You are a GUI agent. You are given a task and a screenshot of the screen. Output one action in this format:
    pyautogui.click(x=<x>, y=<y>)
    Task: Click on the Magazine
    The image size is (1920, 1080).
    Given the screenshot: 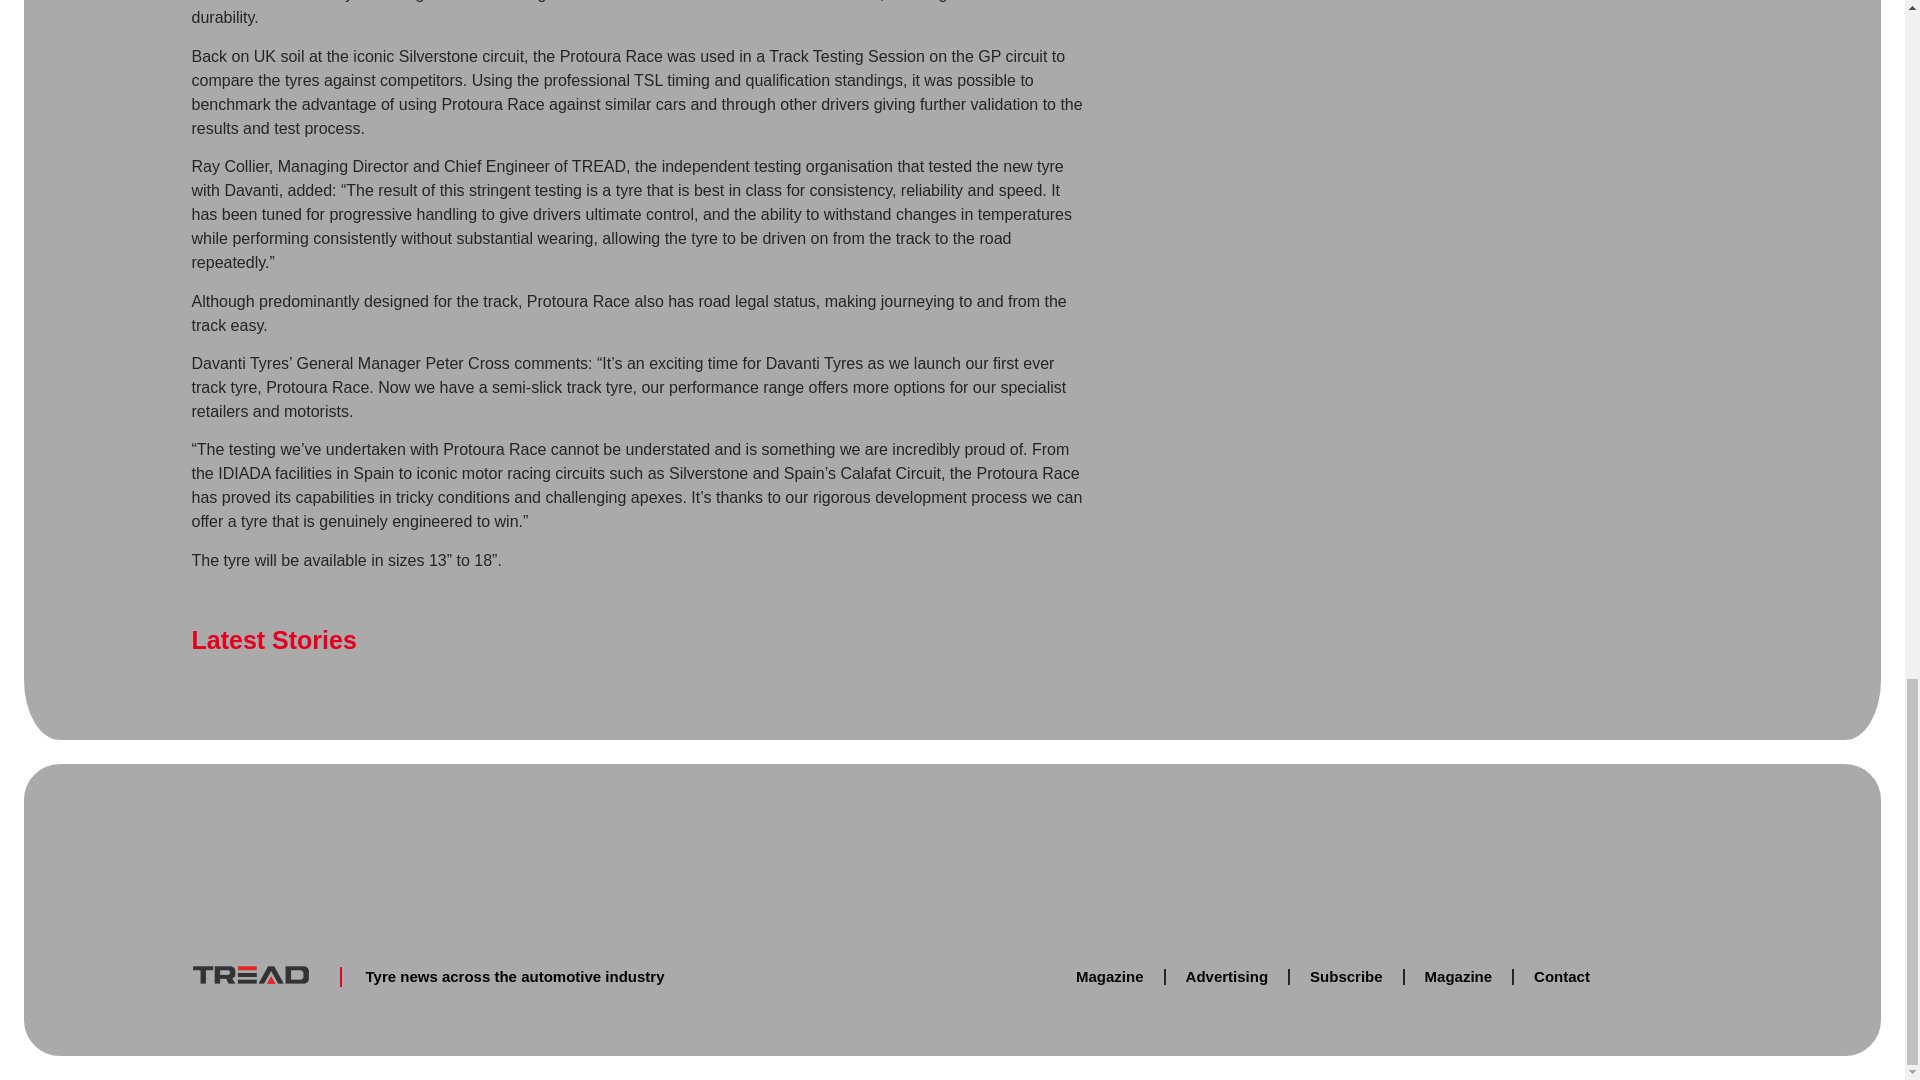 What is the action you would take?
    pyautogui.click(x=1110, y=976)
    